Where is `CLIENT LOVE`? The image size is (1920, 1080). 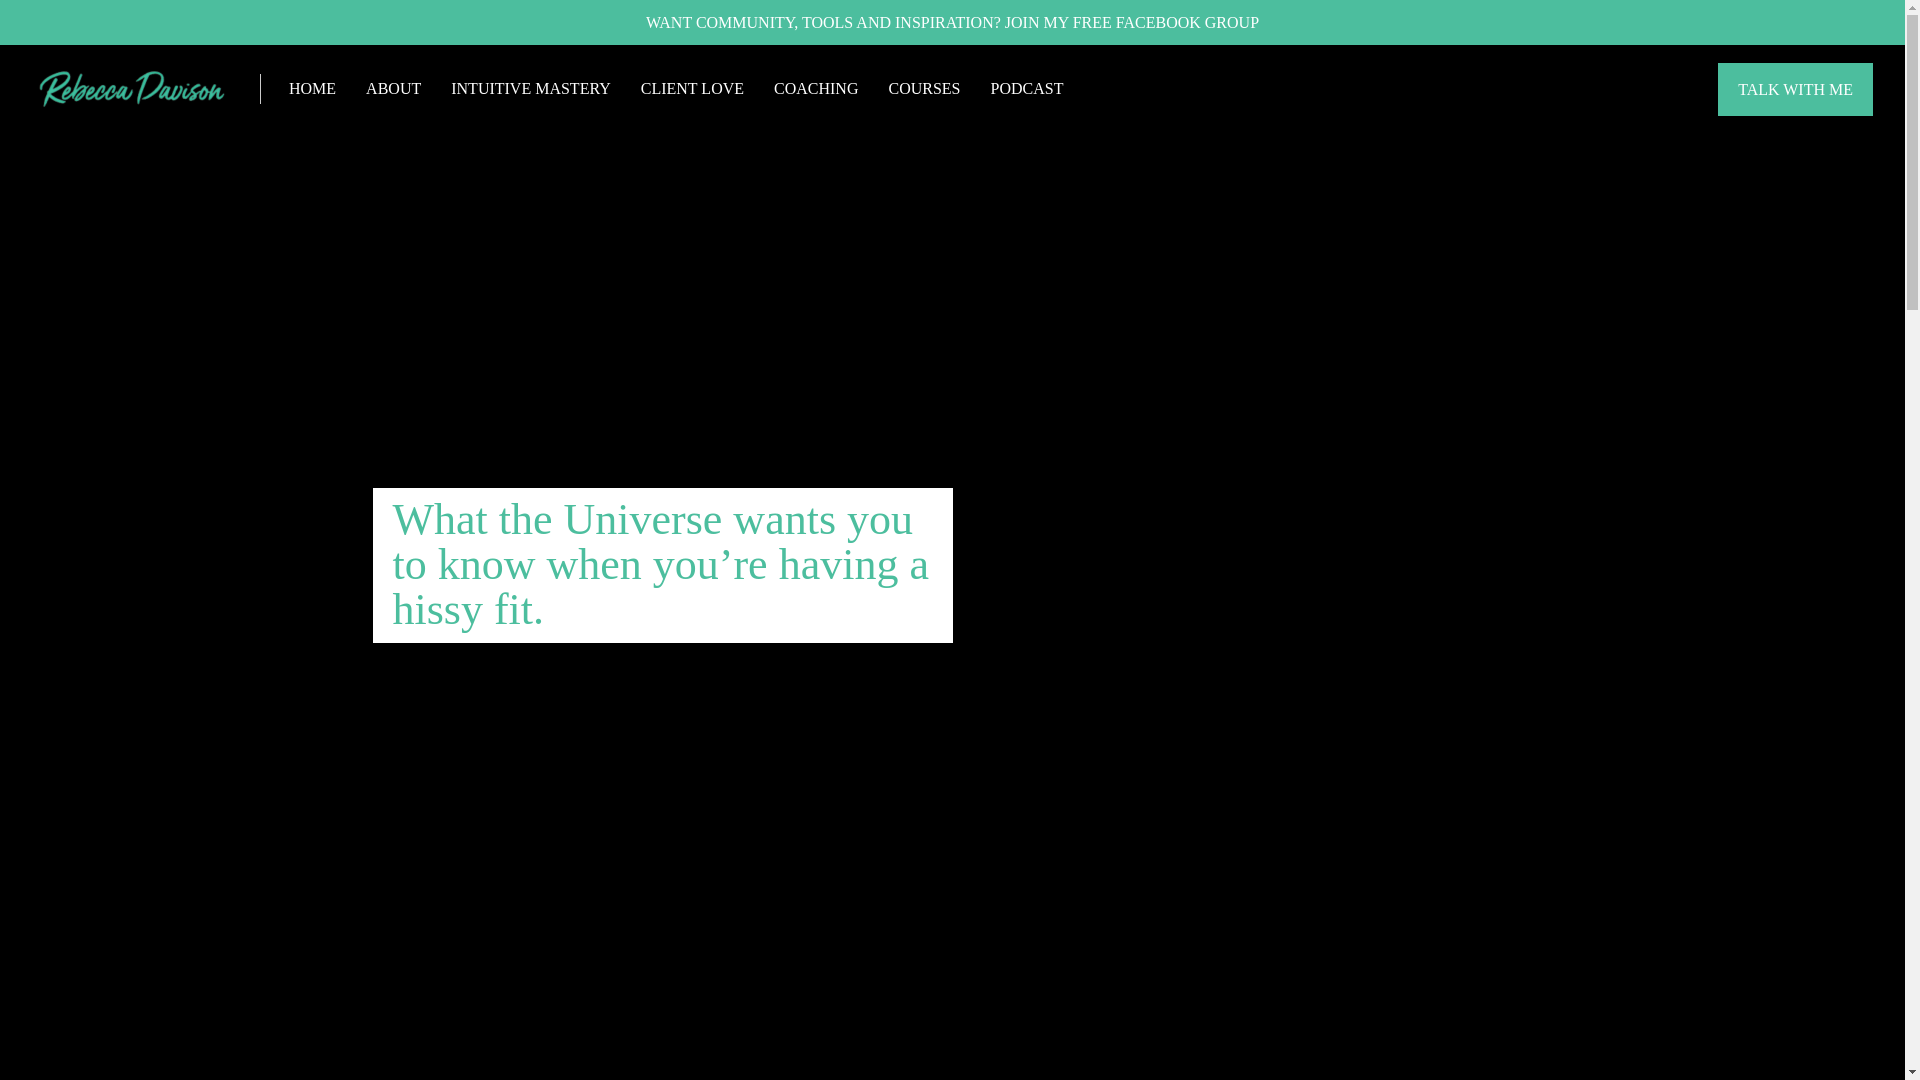
CLIENT LOVE is located at coordinates (692, 88).